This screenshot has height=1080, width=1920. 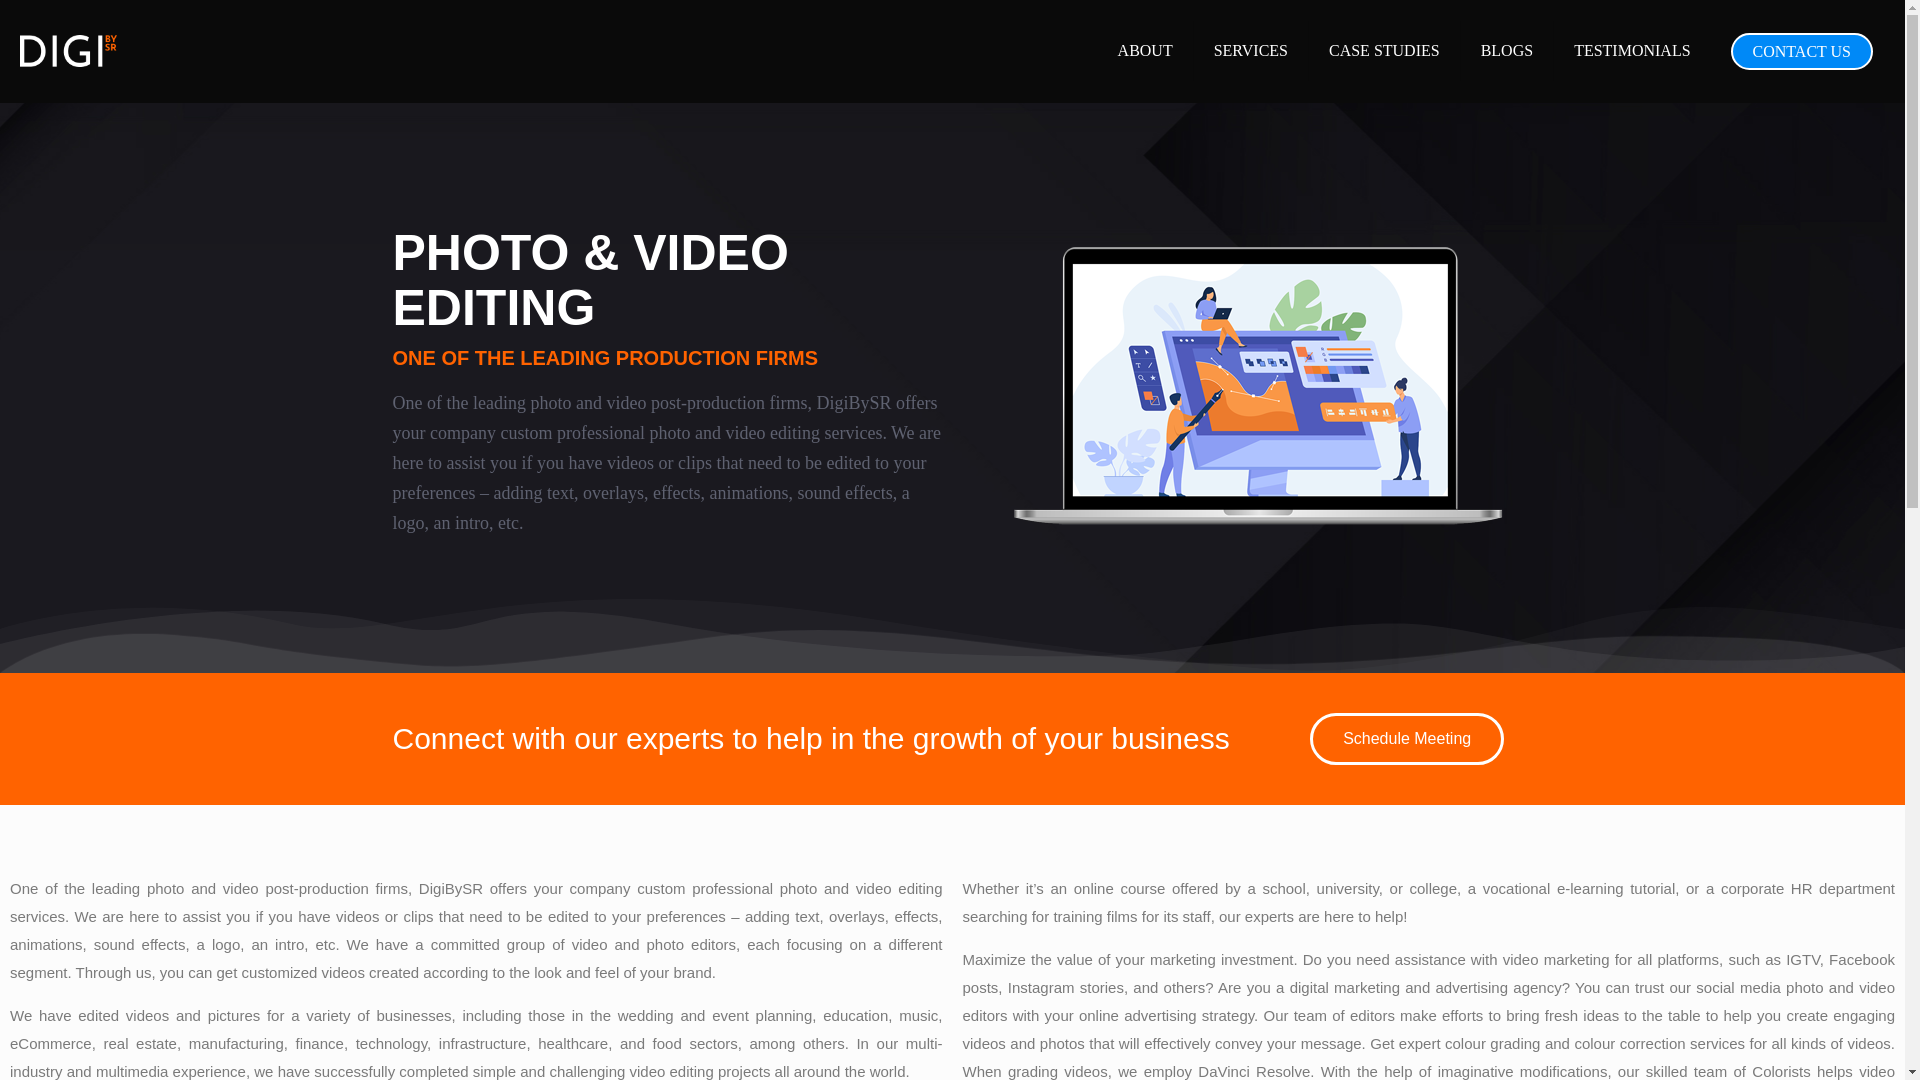 What do you see at coordinates (1252, 50) in the screenshot?
I see `SERVICES` at bounding box center [1252, 50].